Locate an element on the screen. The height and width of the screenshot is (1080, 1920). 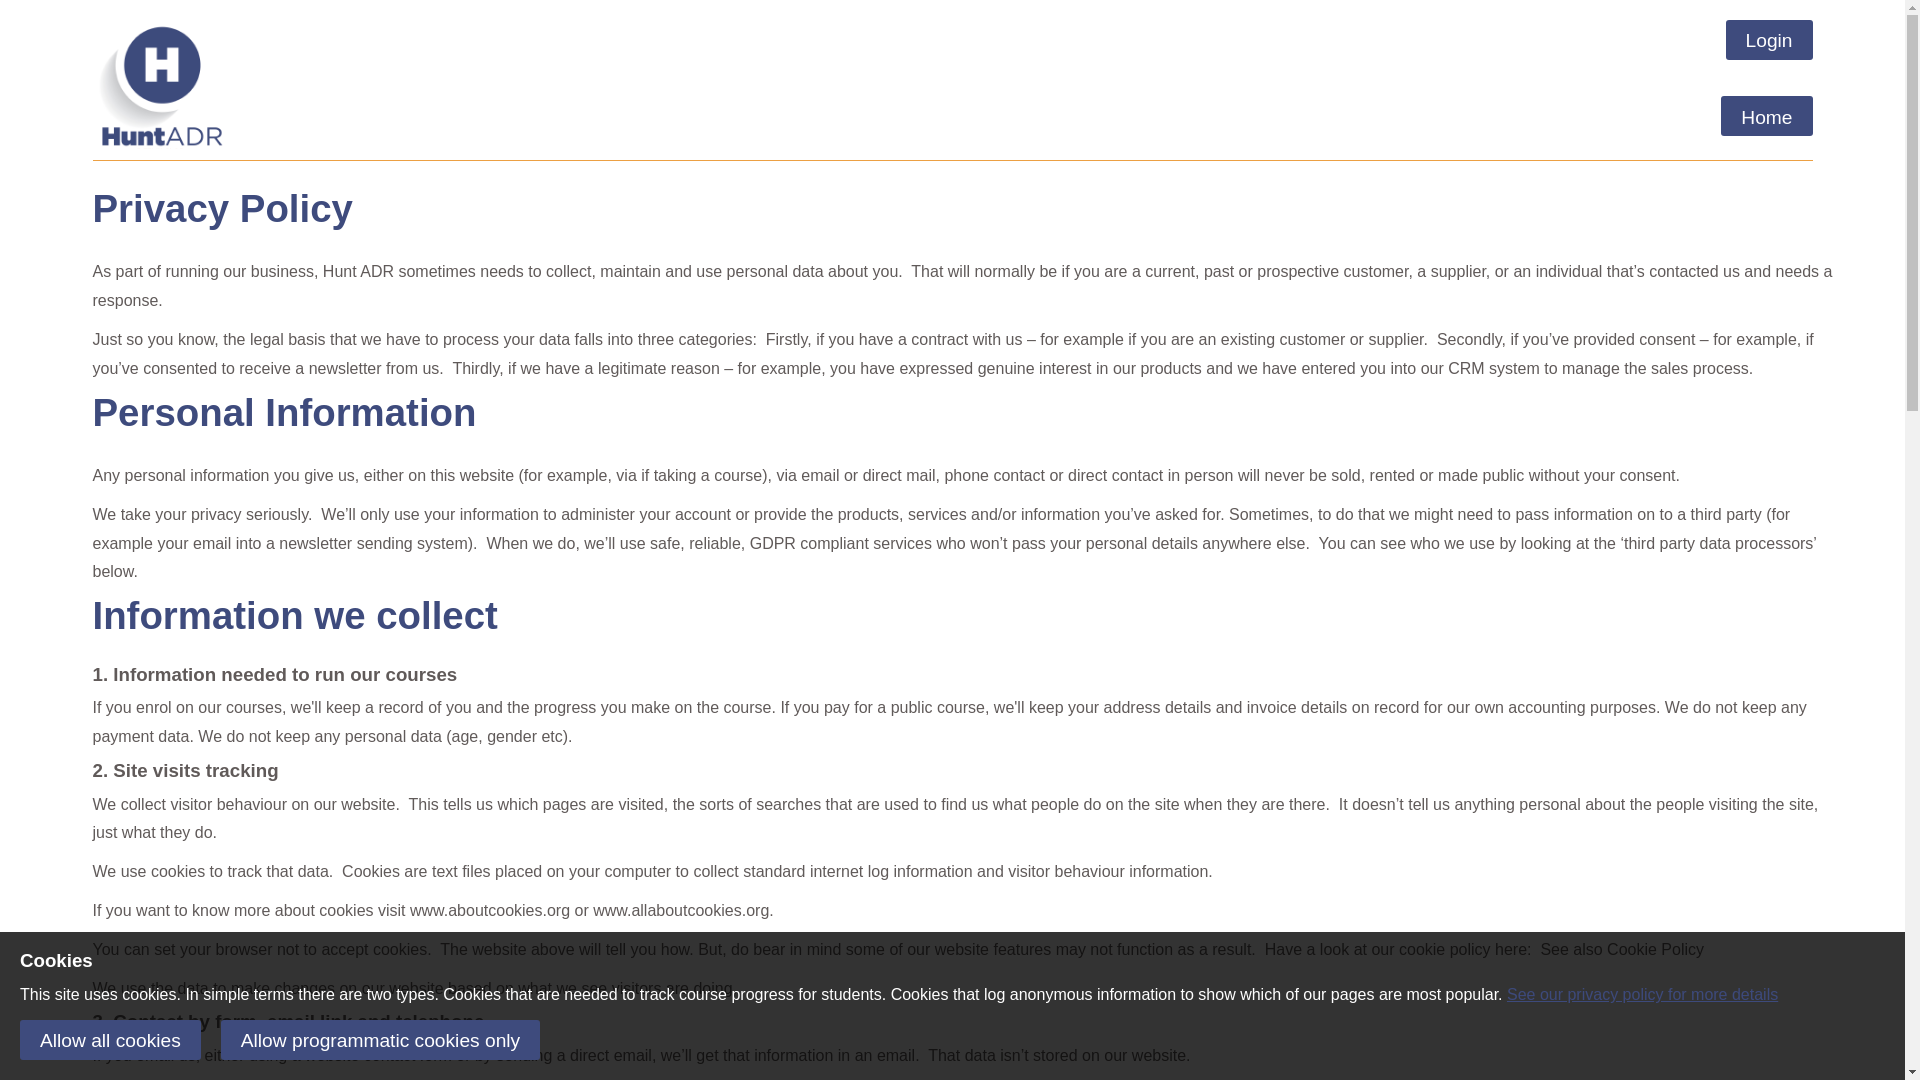
Login is located at coordinates (1769, 40).